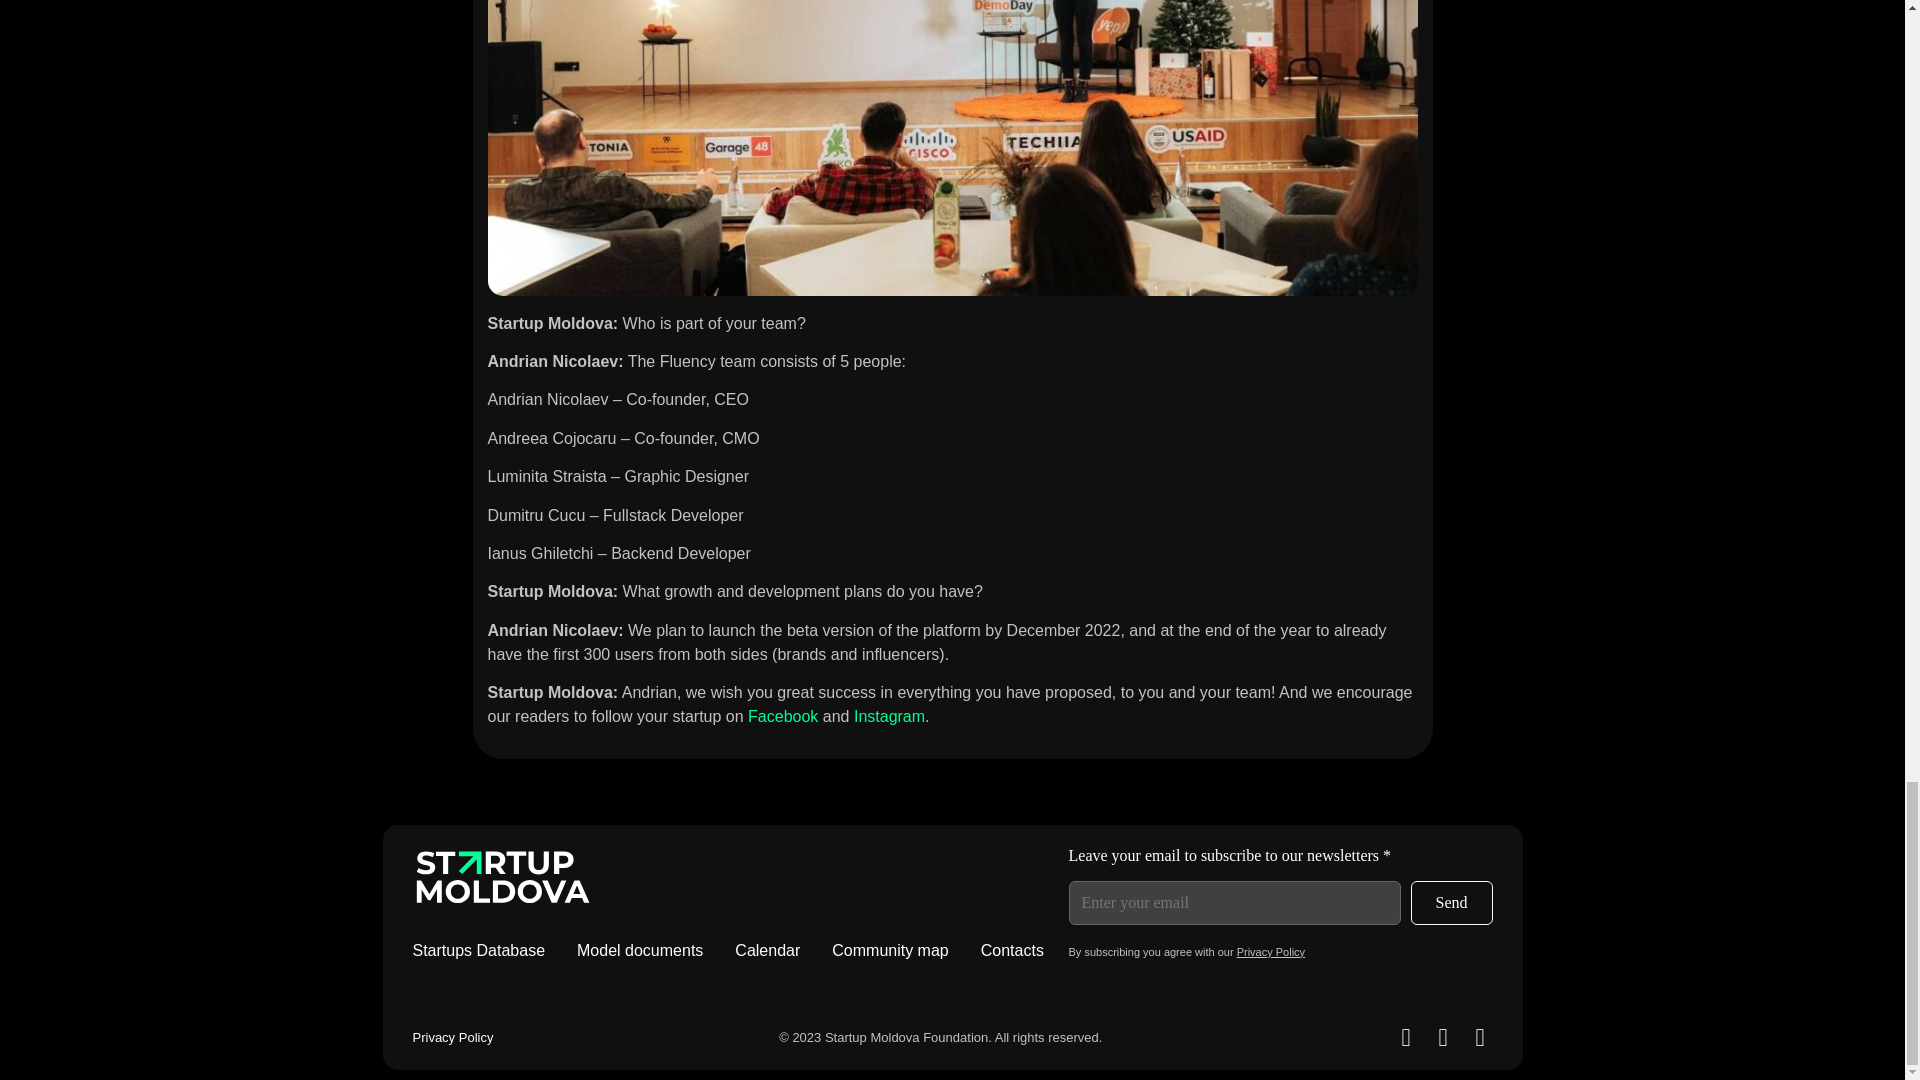 This screenshot has width=1920, height=1080. I want to click on Contacts, so click(1012, 950).